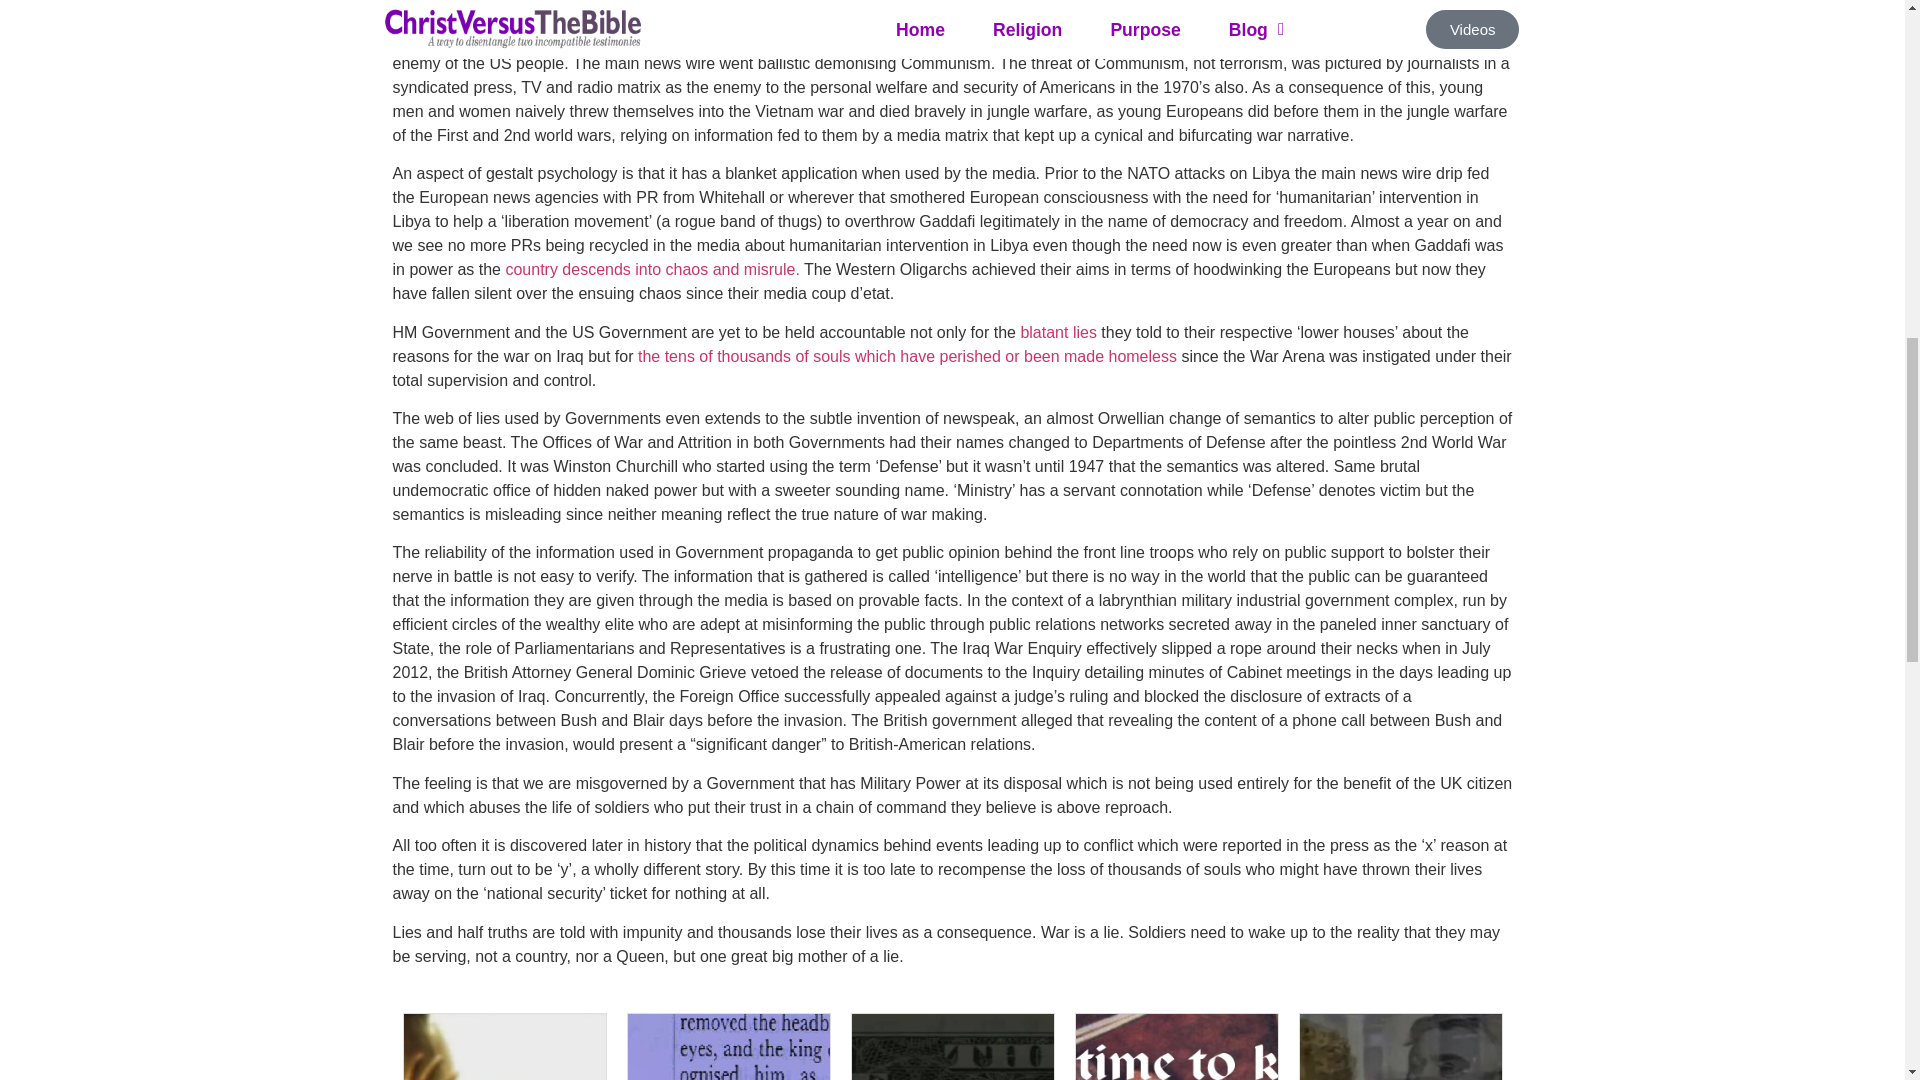  I want to click on country descends into chaos and misrule., so click(651, 269).